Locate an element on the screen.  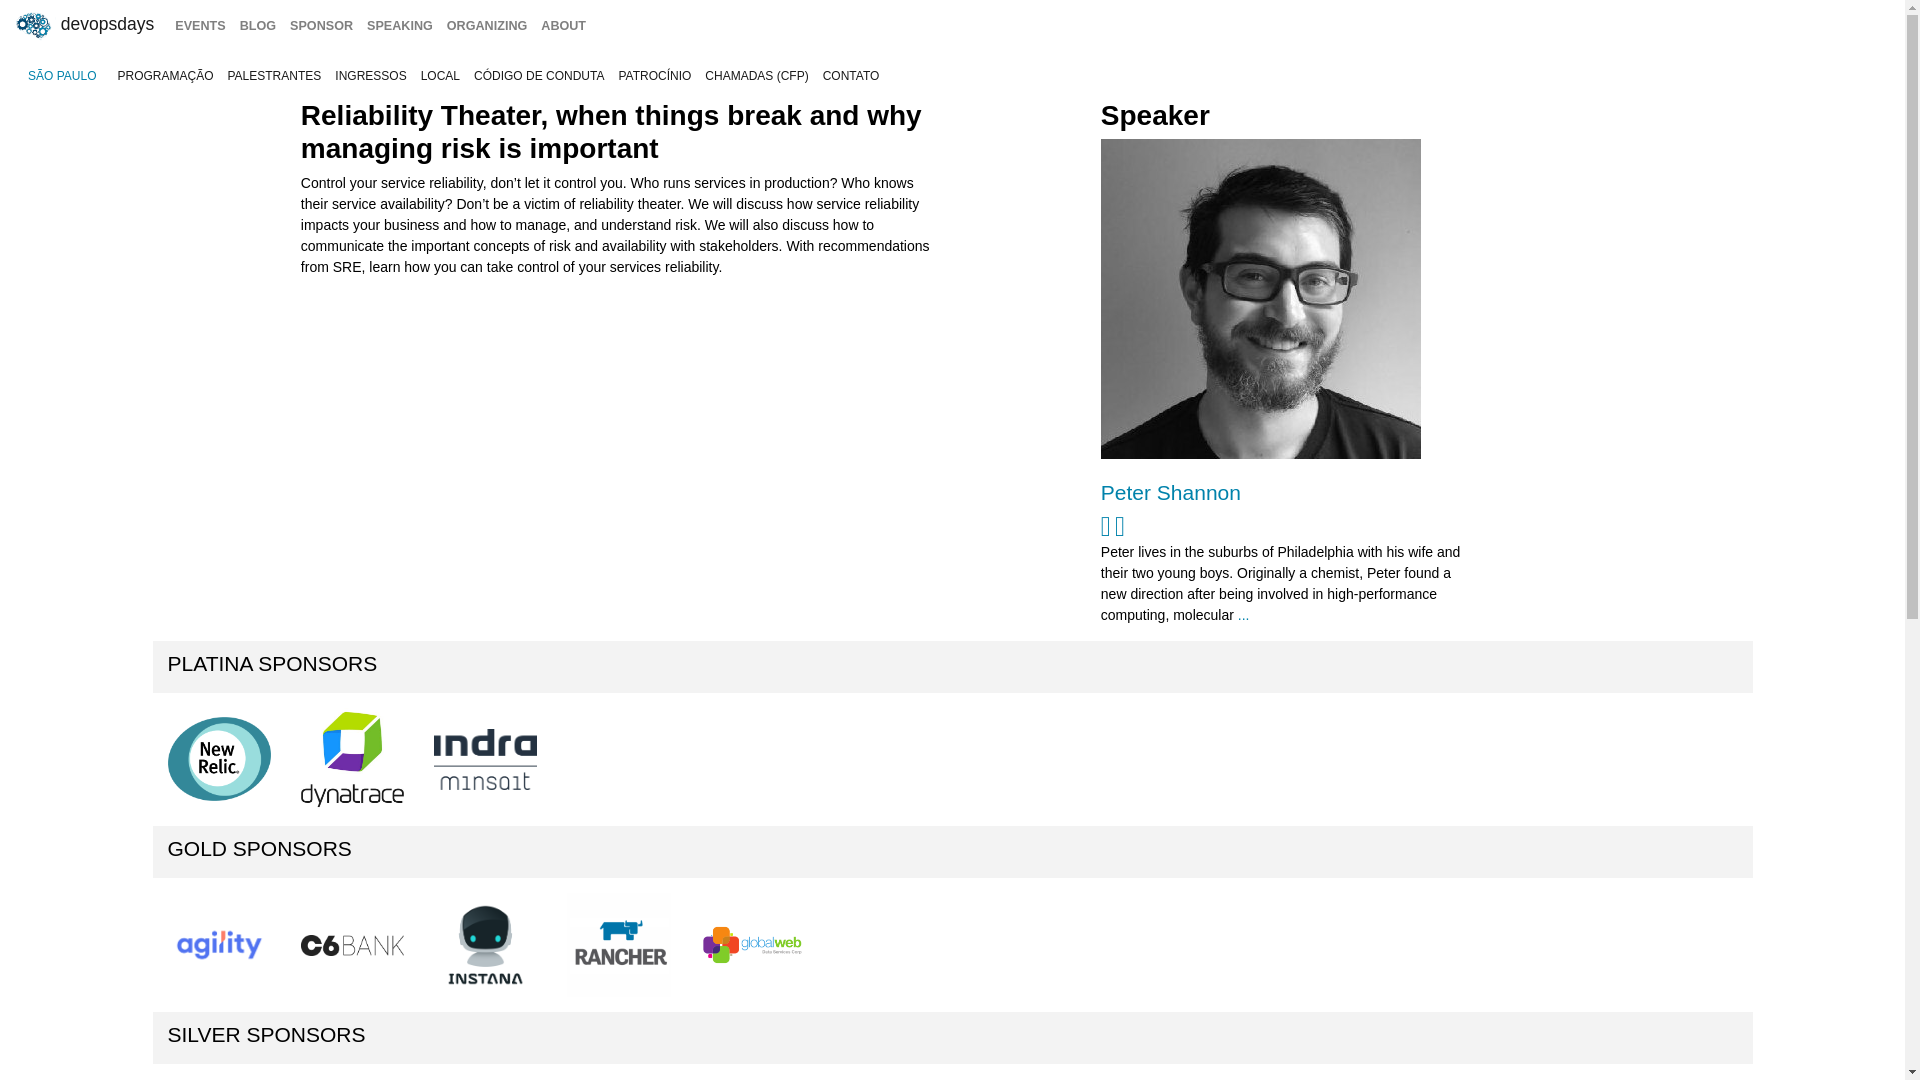
SPEAKING is located at coordinates (400, 26).